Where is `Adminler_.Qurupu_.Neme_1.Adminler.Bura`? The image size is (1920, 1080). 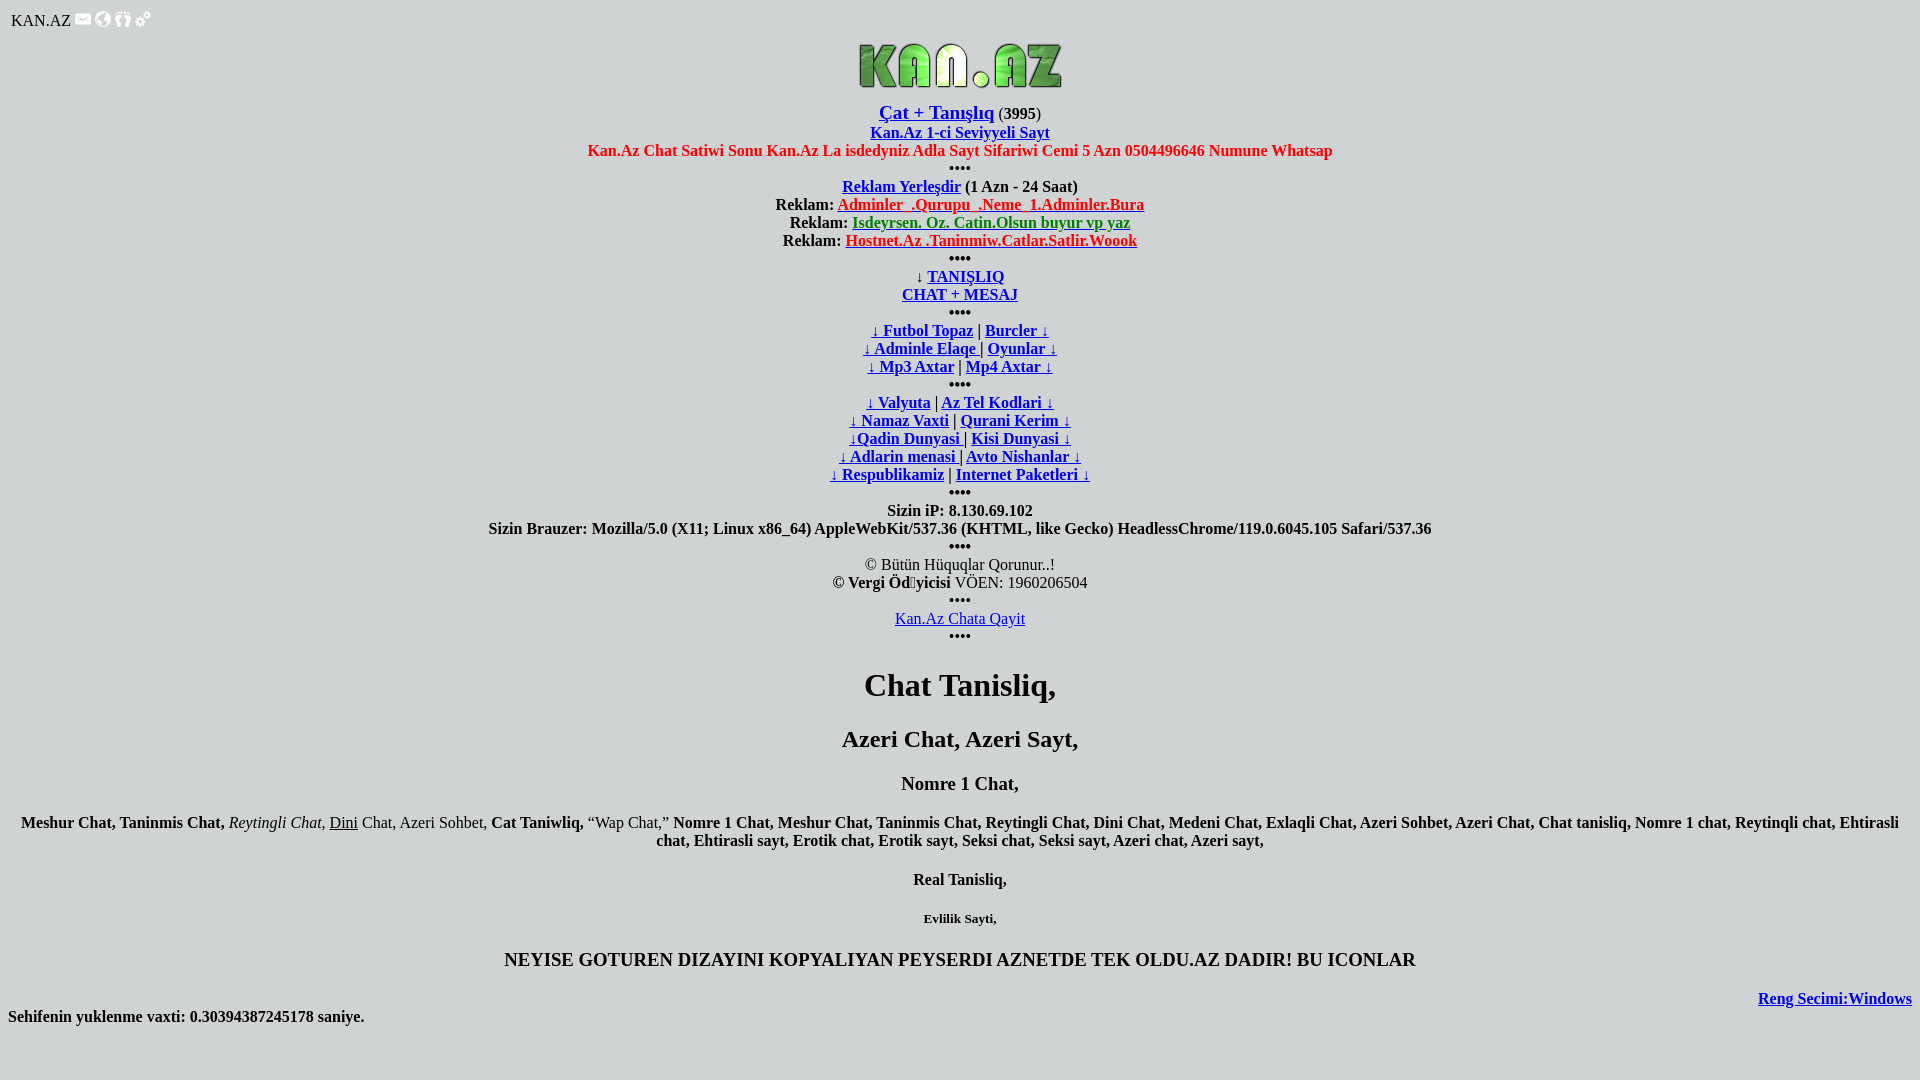
Adminler_.Qurupu_.Neme_1.Adminler.Bura is located at coordinates (990, 204).